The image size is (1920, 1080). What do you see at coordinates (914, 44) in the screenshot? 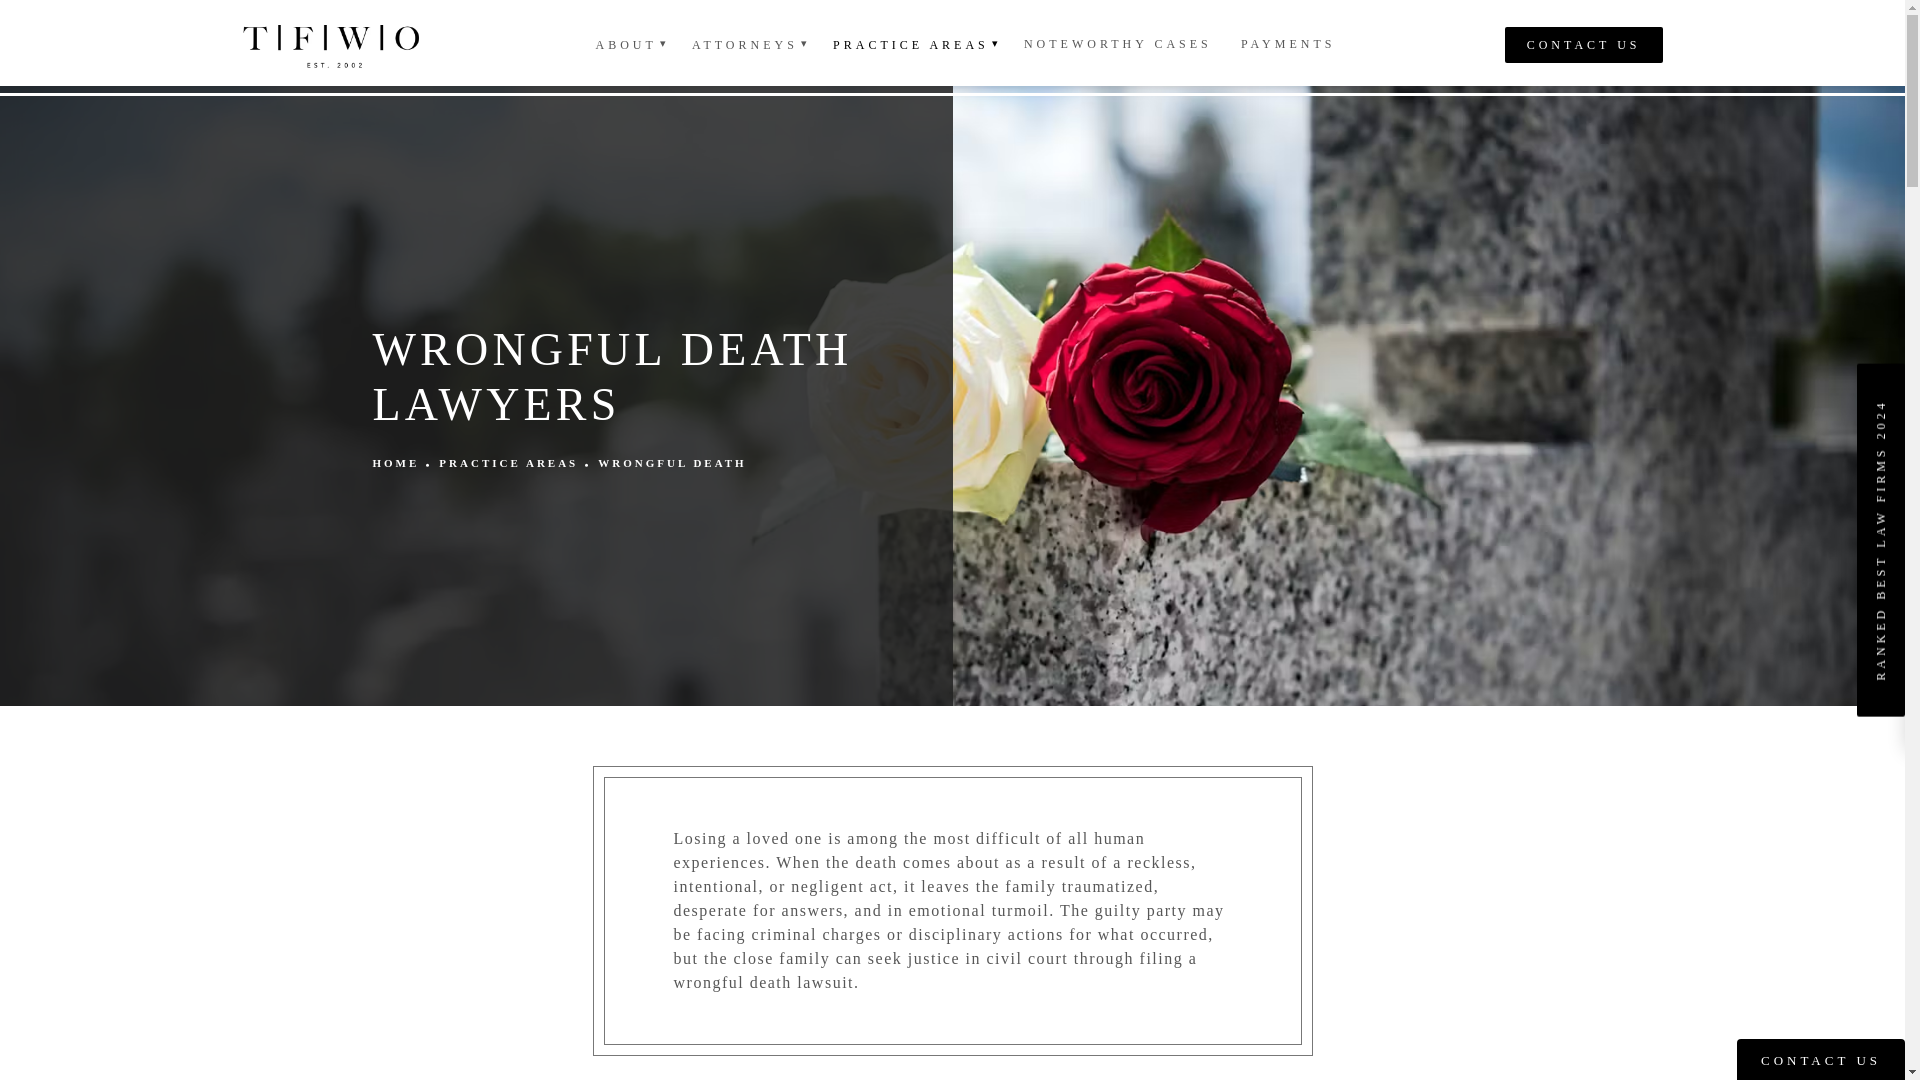
I see `PRACTICE AREAS` at bounding box center [914, 44].